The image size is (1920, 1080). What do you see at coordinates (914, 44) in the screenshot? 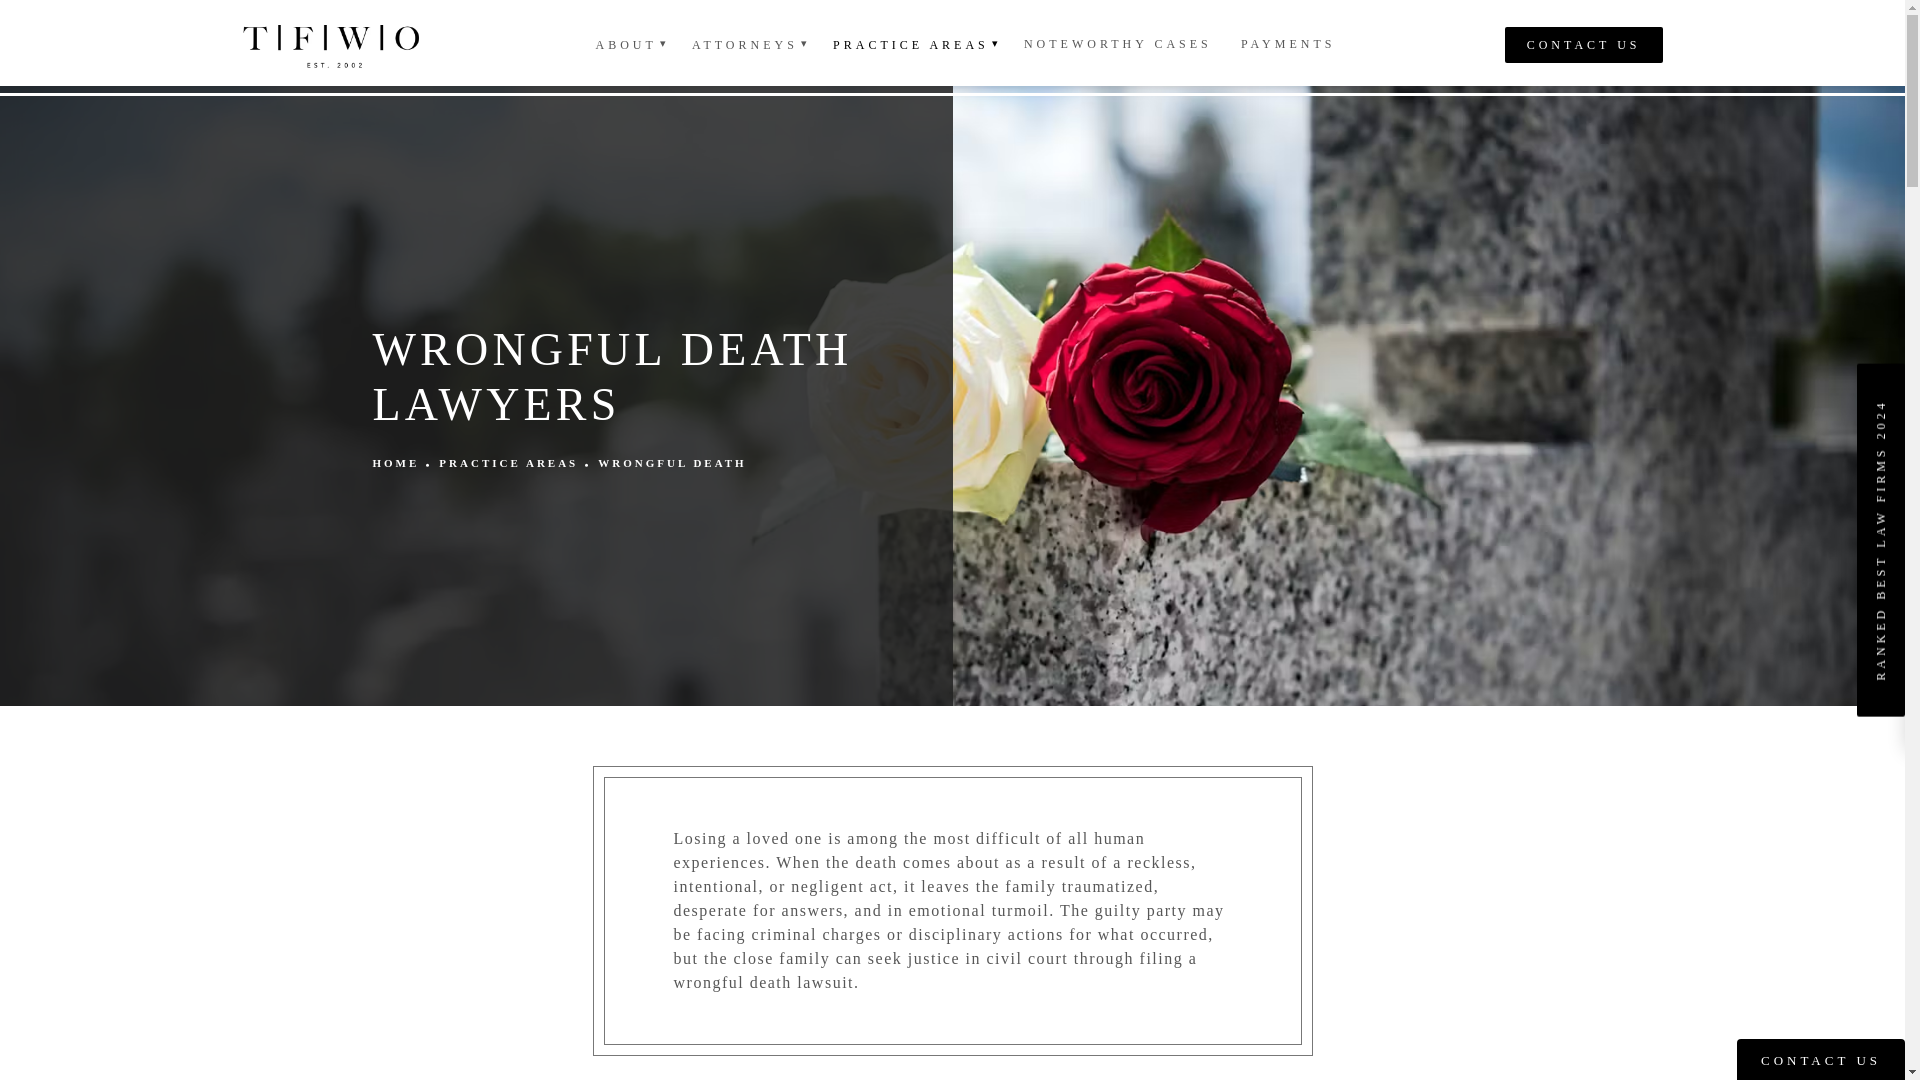
I see `PRACTICE AREAS` at bounding box center [914, 44].